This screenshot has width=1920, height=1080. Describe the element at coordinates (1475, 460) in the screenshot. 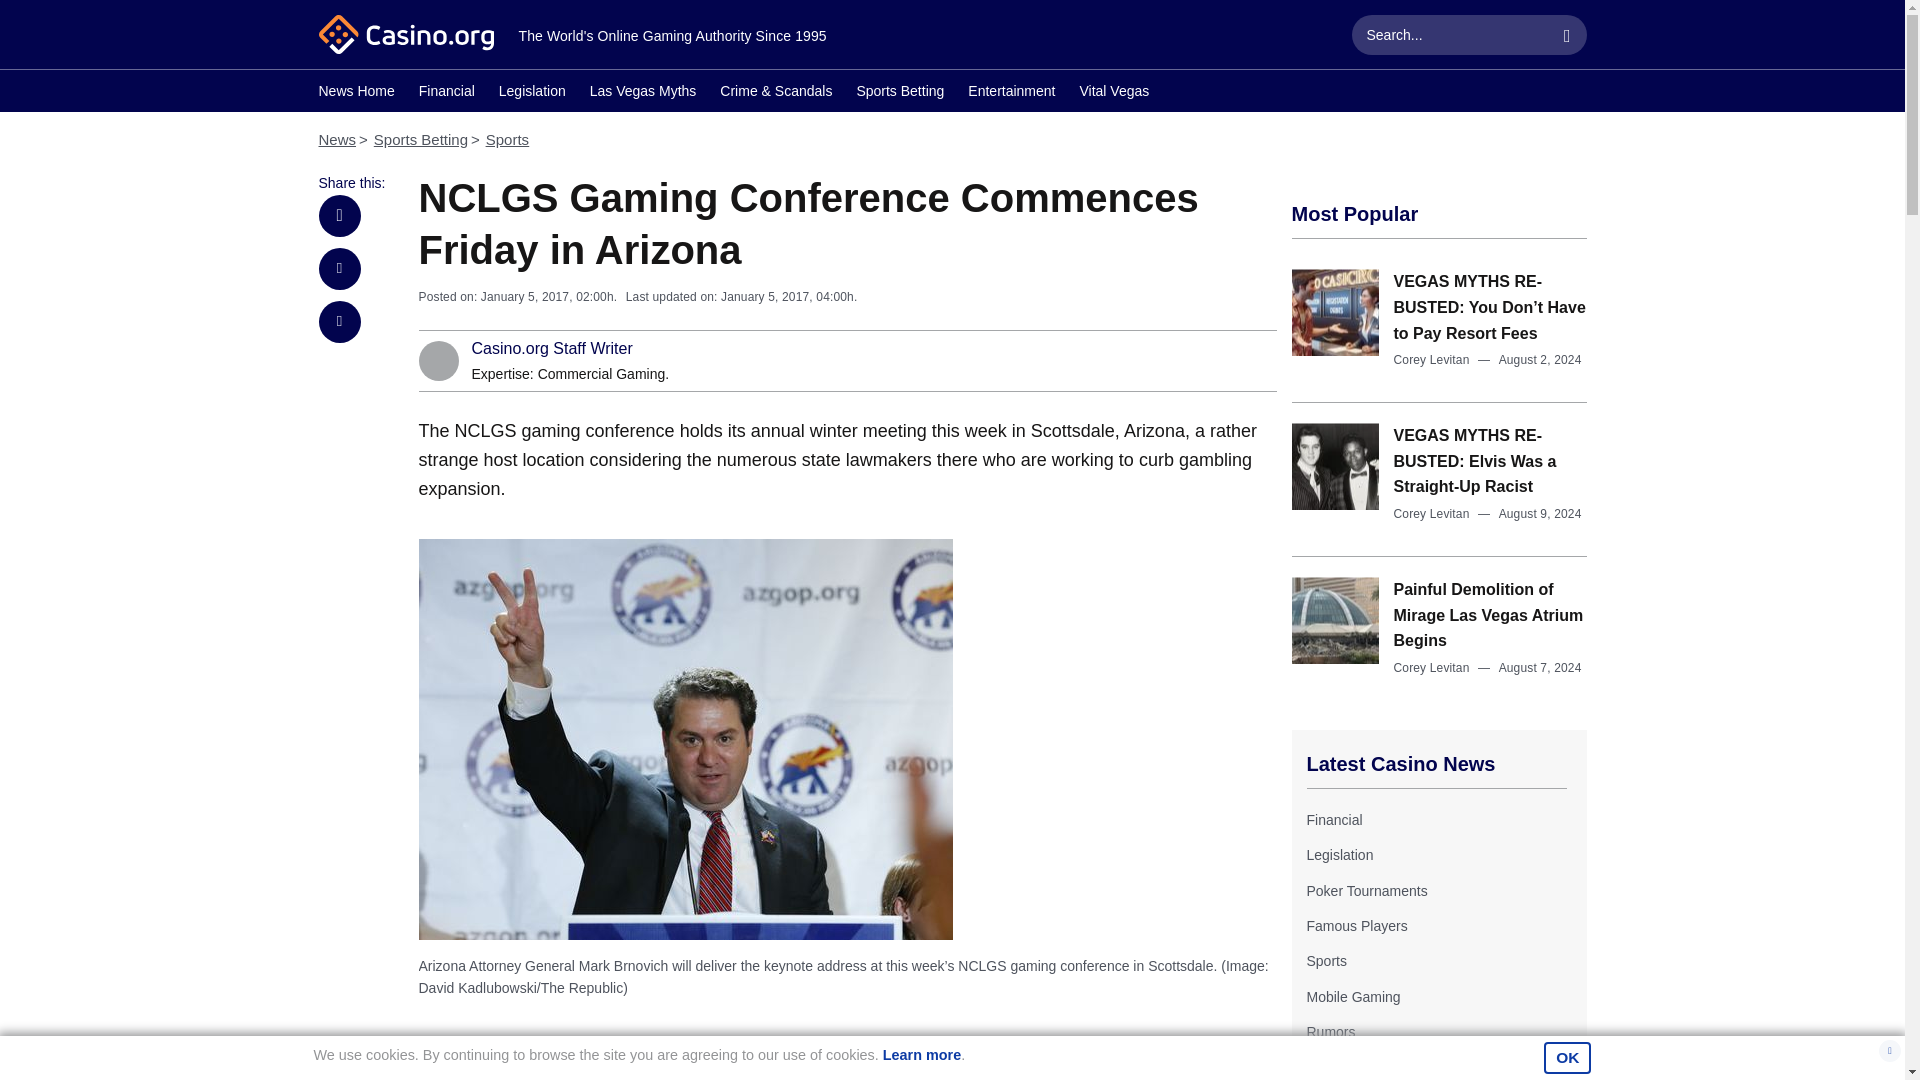

I see `VEGAS MYTHS RE-BUSTED: Elvis Was a Straight-Up Racist` at that location.